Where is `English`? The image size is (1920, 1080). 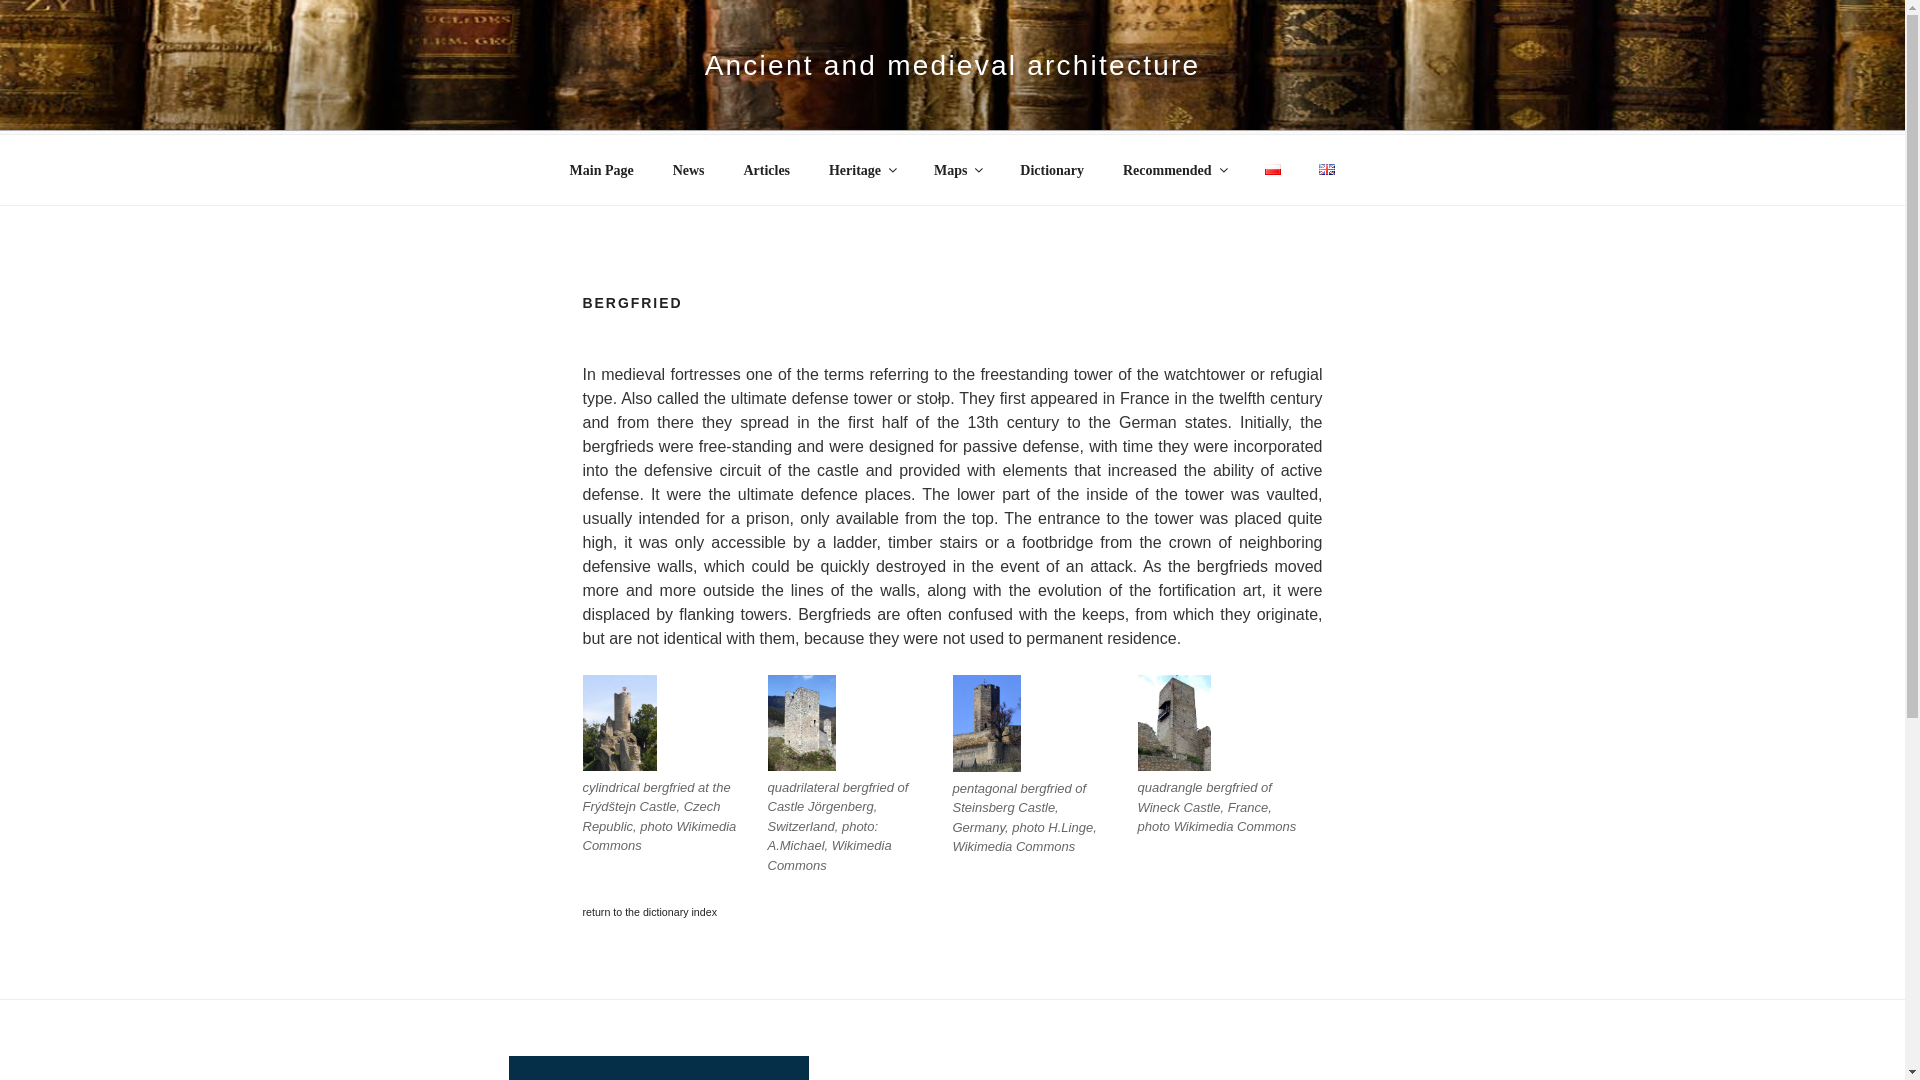 English is located at coordinates (1326, 169).